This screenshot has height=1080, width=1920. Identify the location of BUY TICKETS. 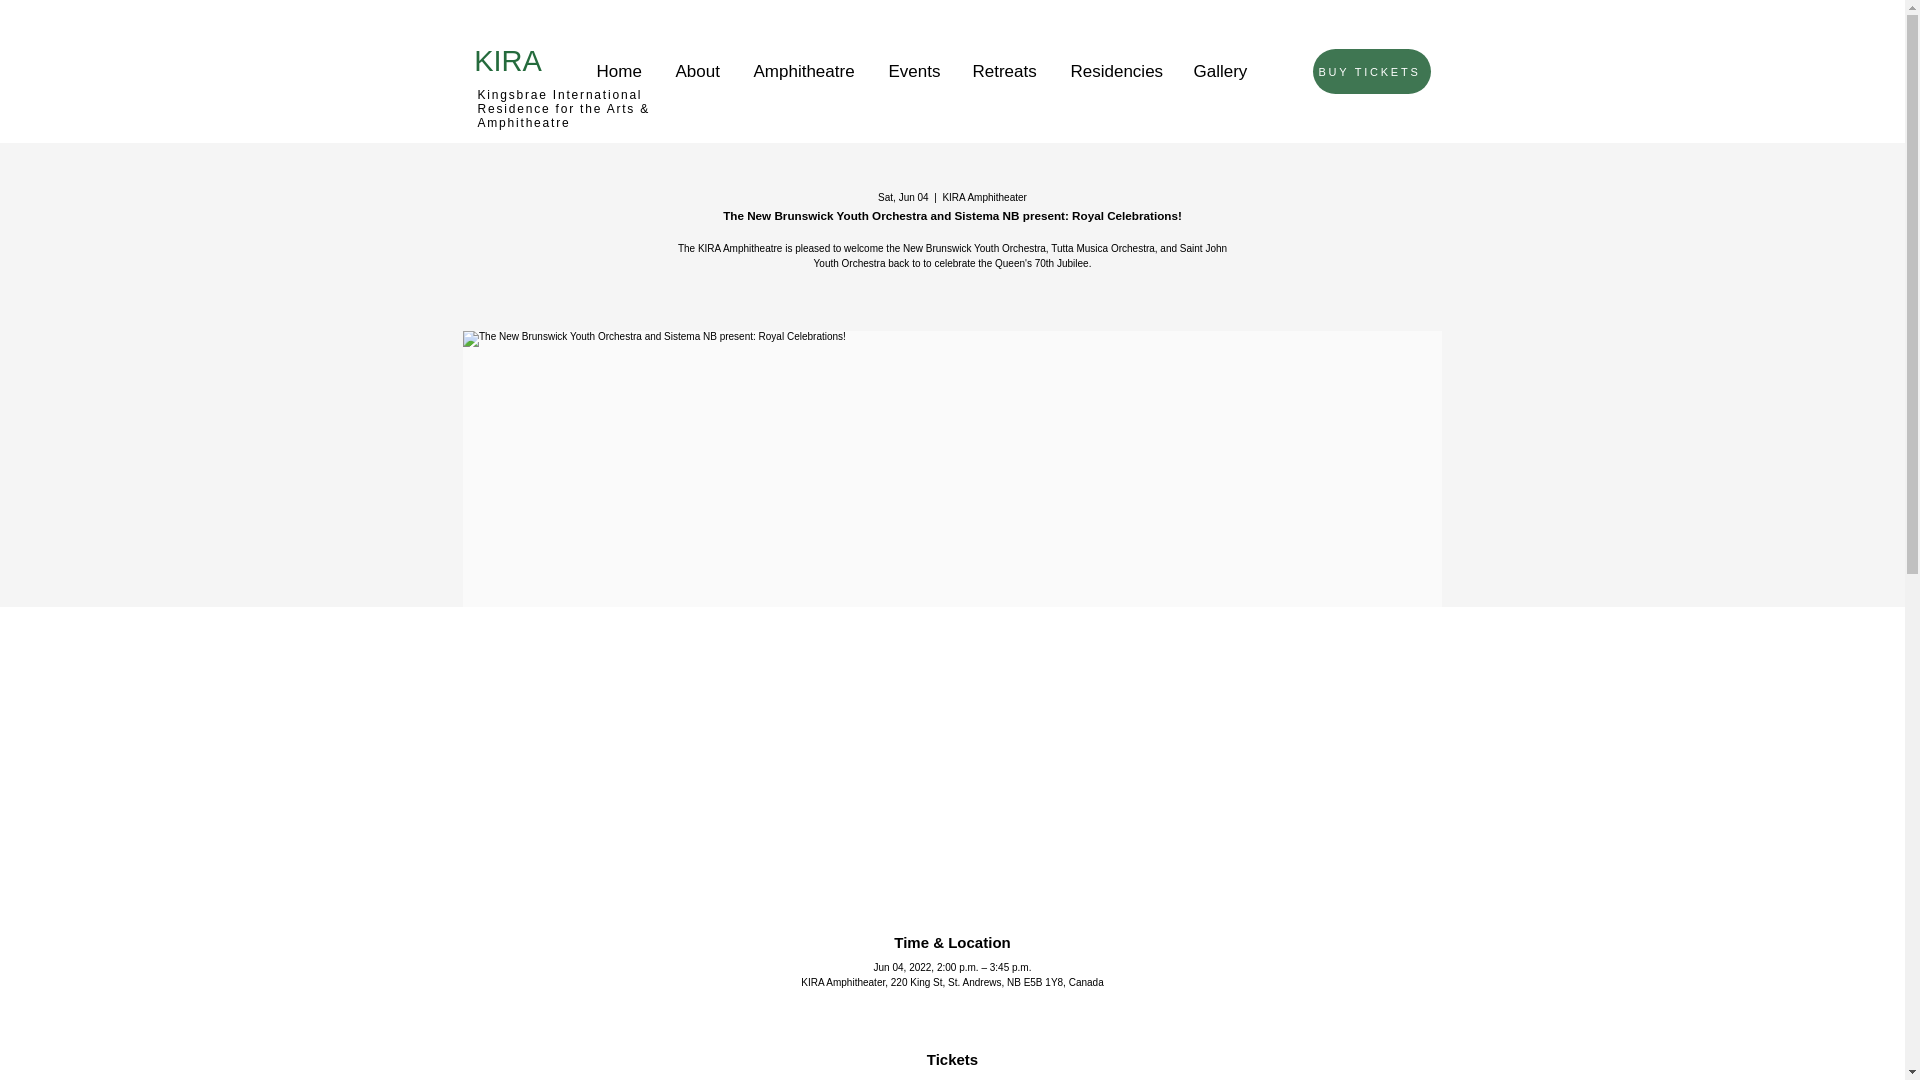
(1370, 70).